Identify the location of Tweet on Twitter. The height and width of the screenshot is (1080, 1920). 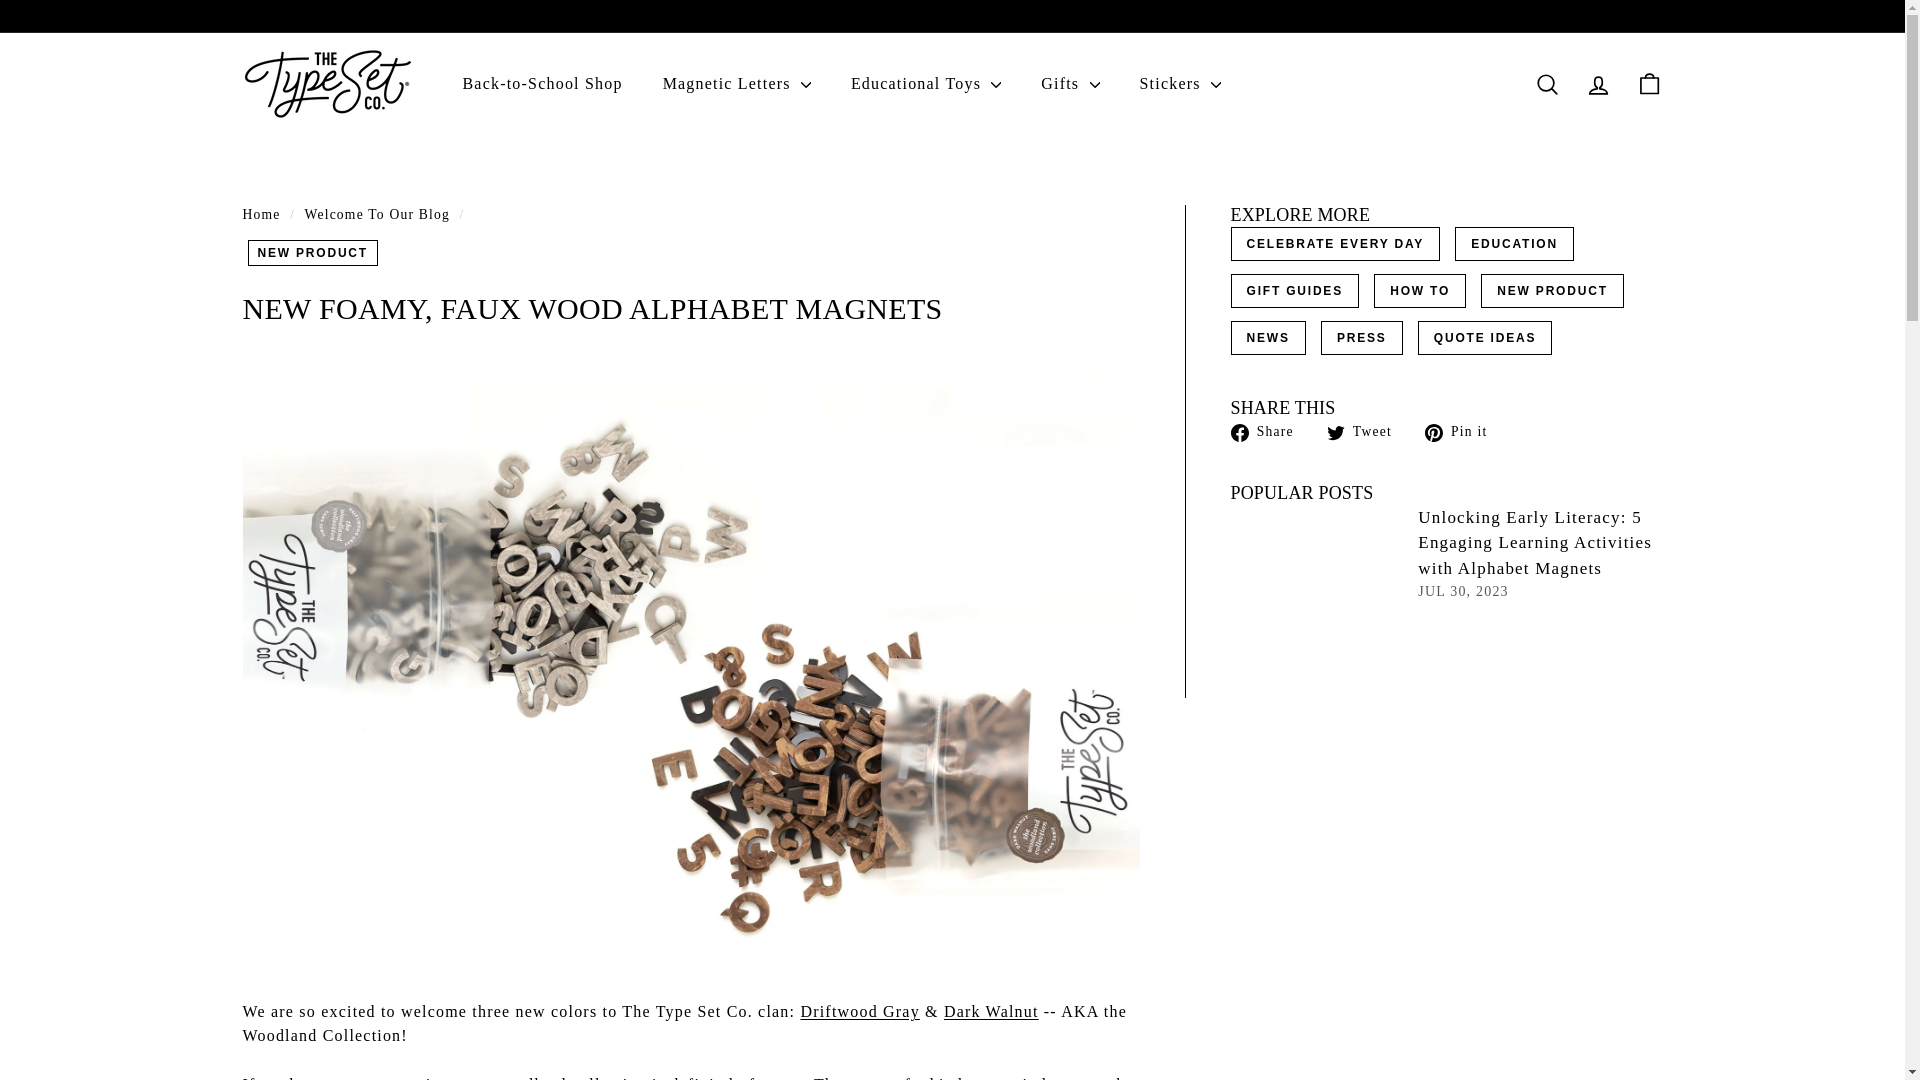
(1366, 430).